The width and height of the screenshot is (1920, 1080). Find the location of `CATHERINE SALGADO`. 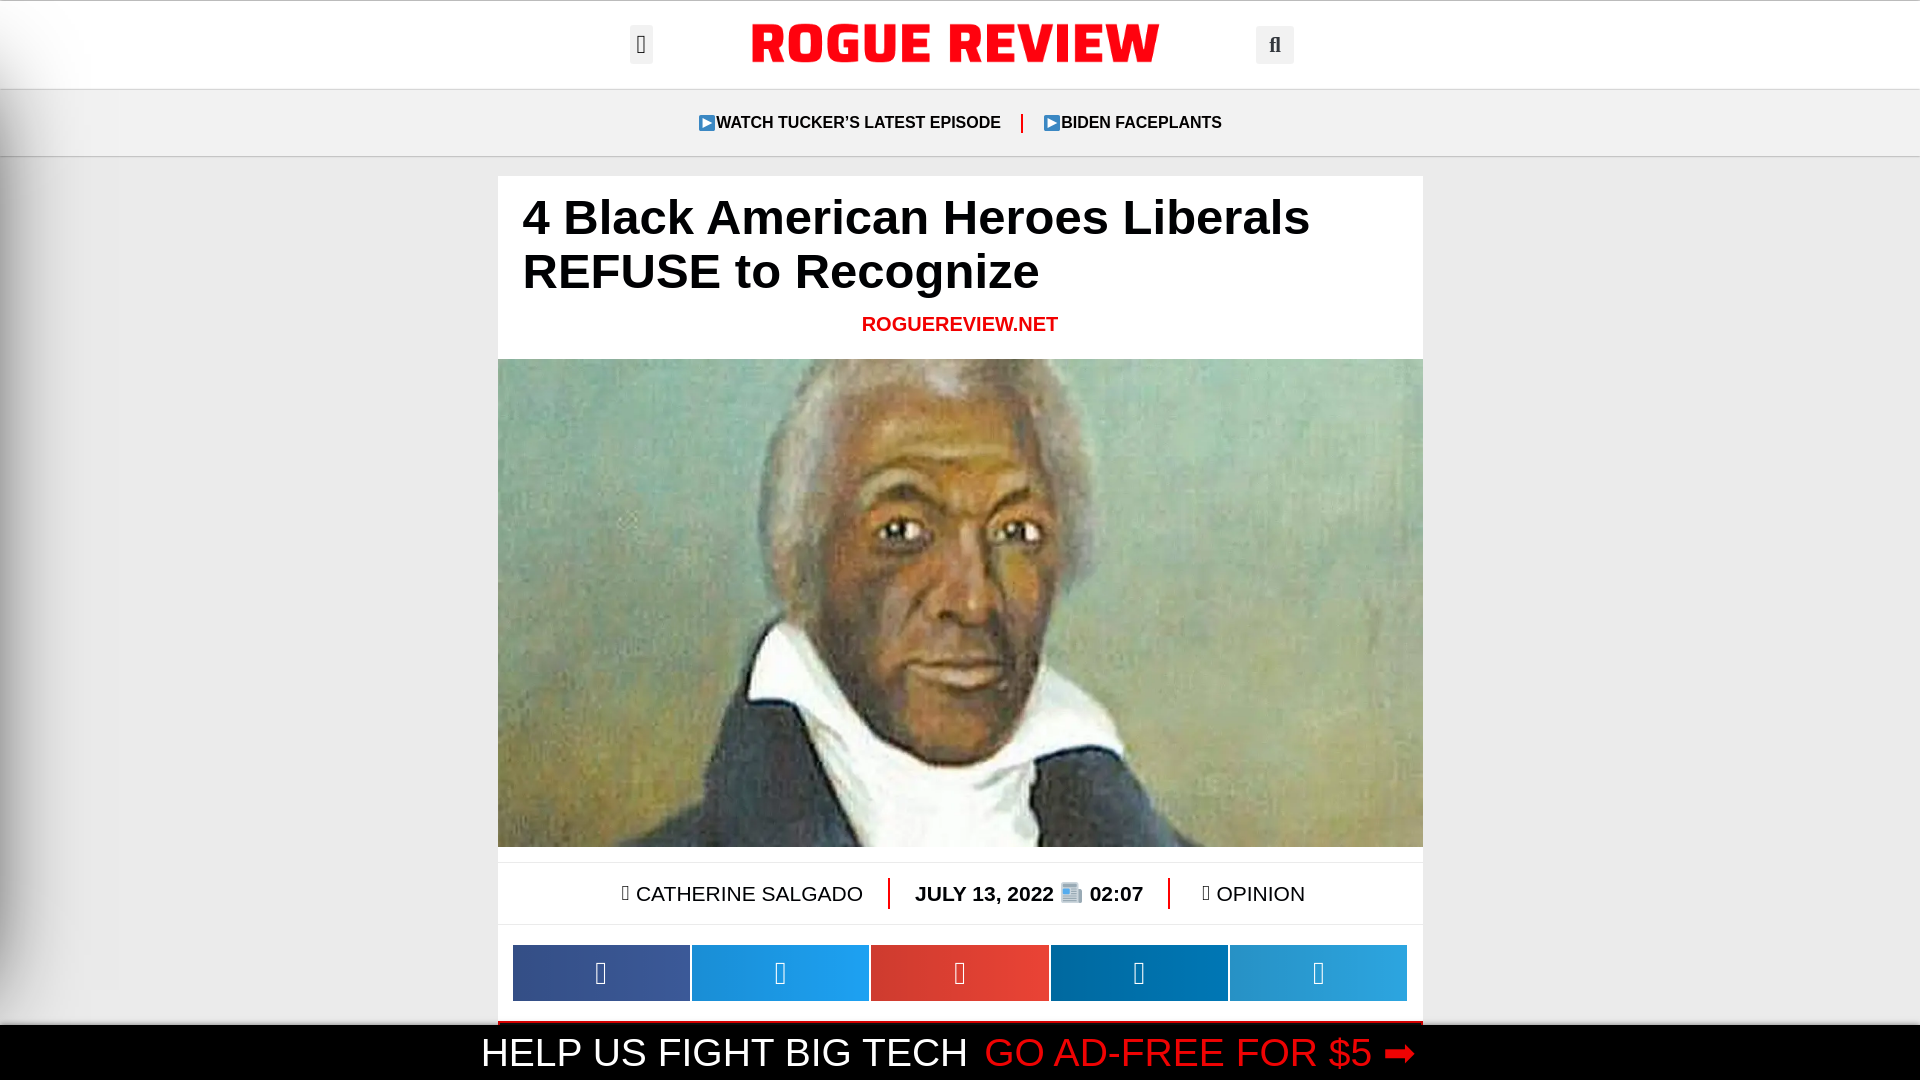

CATHERINE SALGADO is located at coordinates (738, 893).